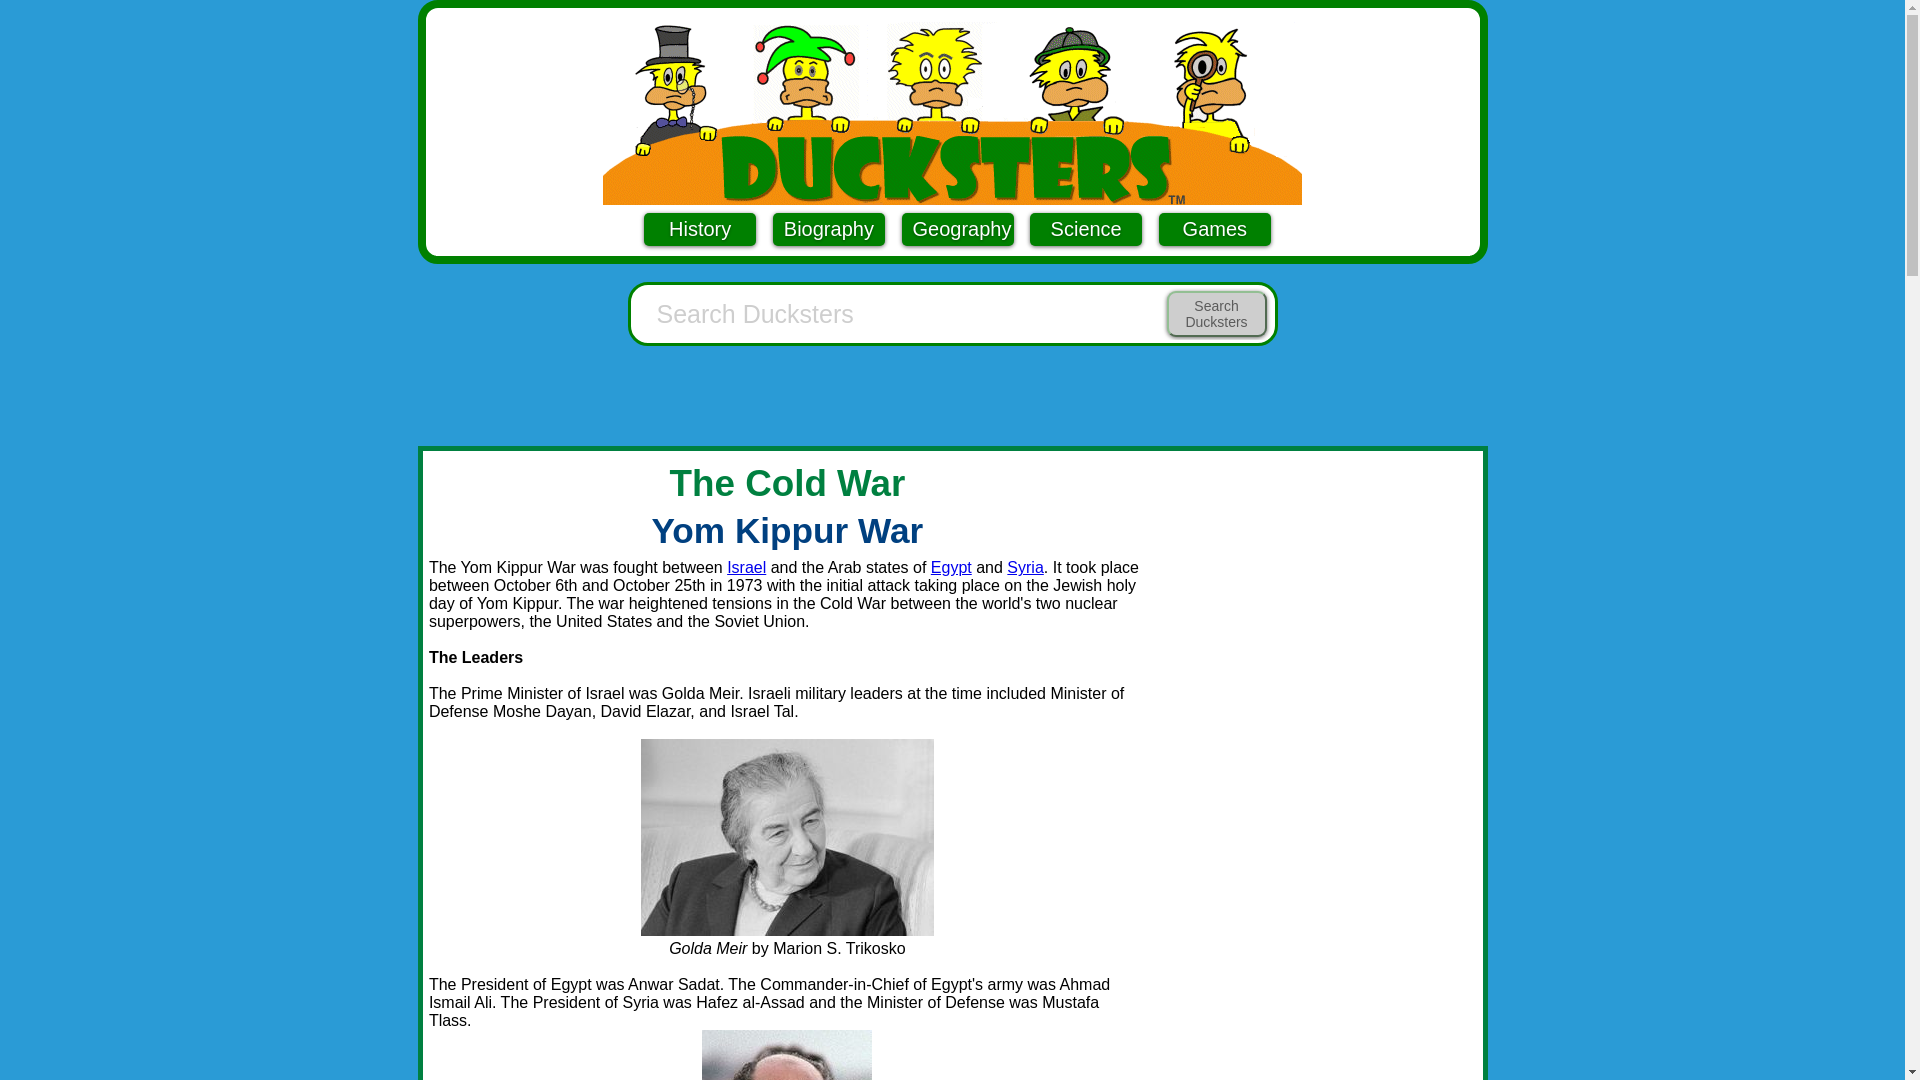 Image resolution: width=1920 pixels, height=1080 pixels. I want to click on Syria, so click(1024, 567).